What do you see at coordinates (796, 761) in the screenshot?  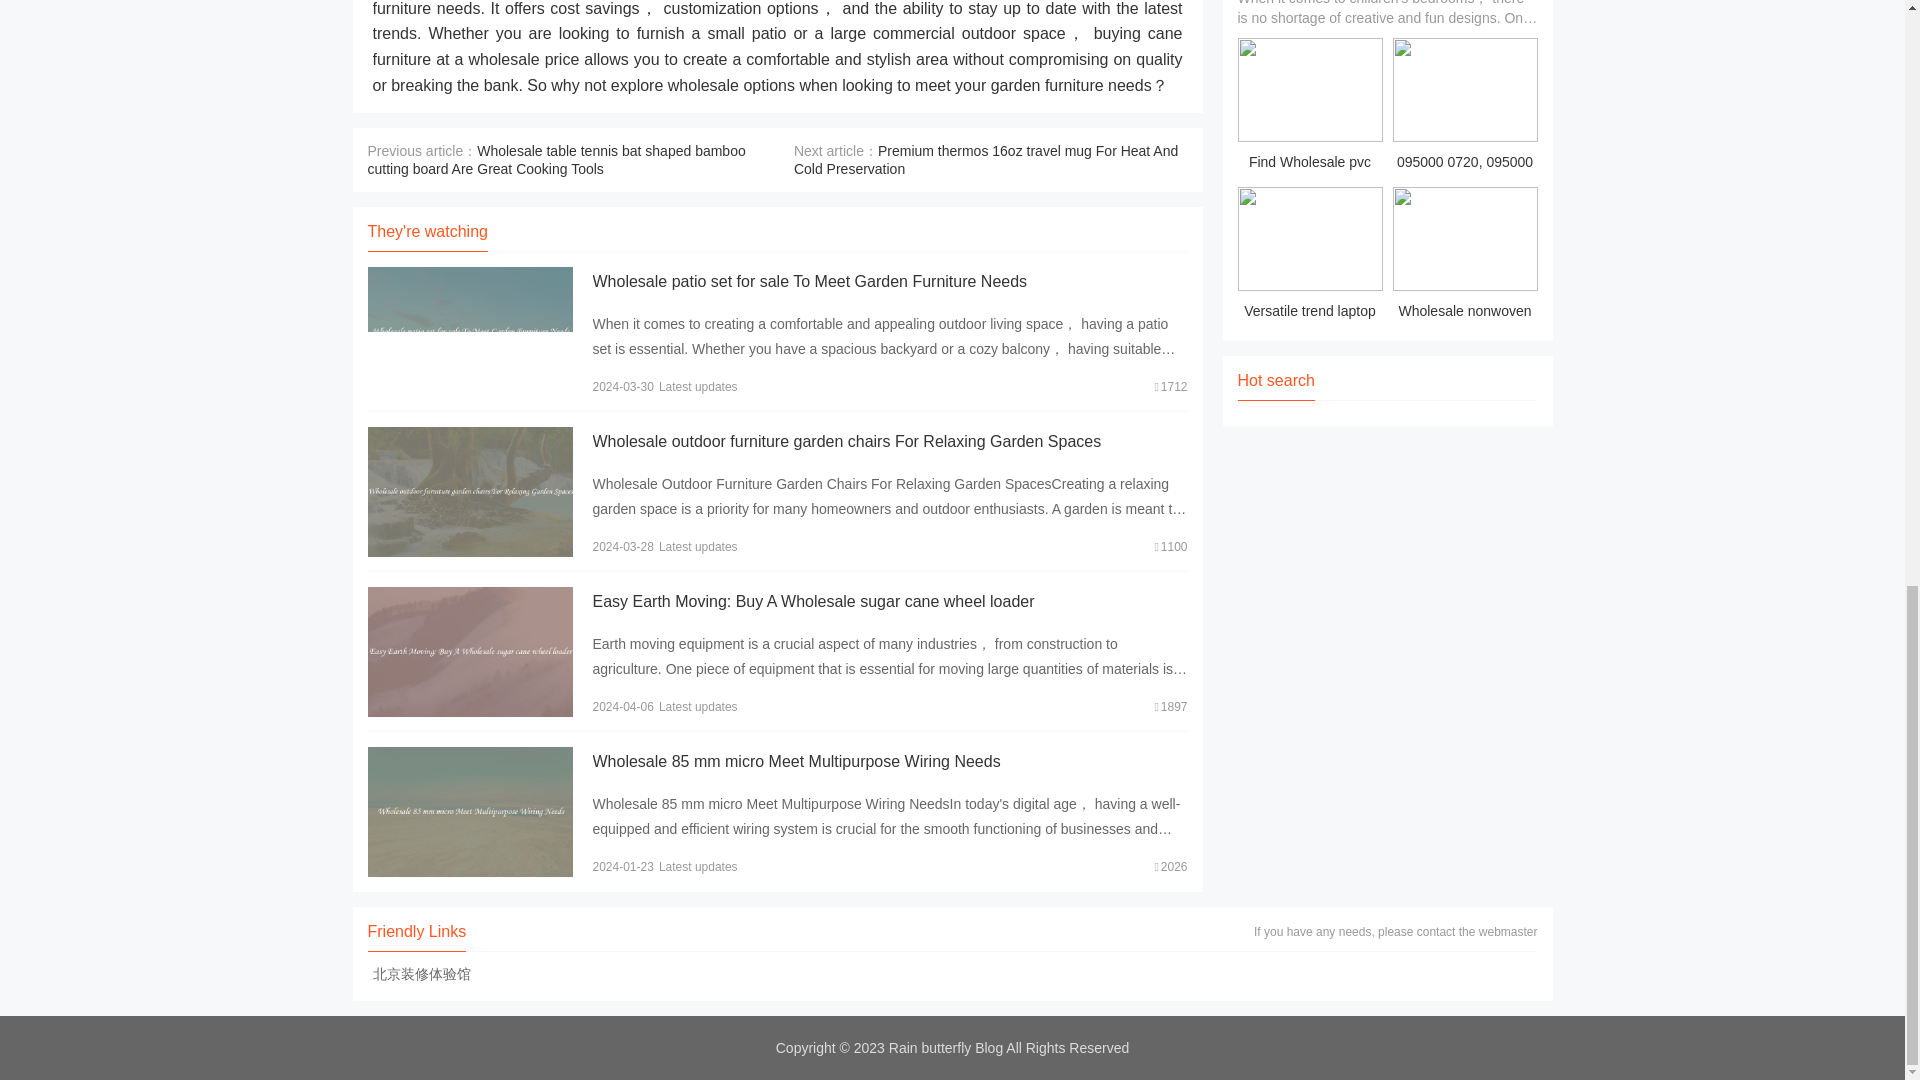 I see `Wholesale 85 mm micro Meet Multipurpose Wiring Needs` at bounding box center [796, 761].